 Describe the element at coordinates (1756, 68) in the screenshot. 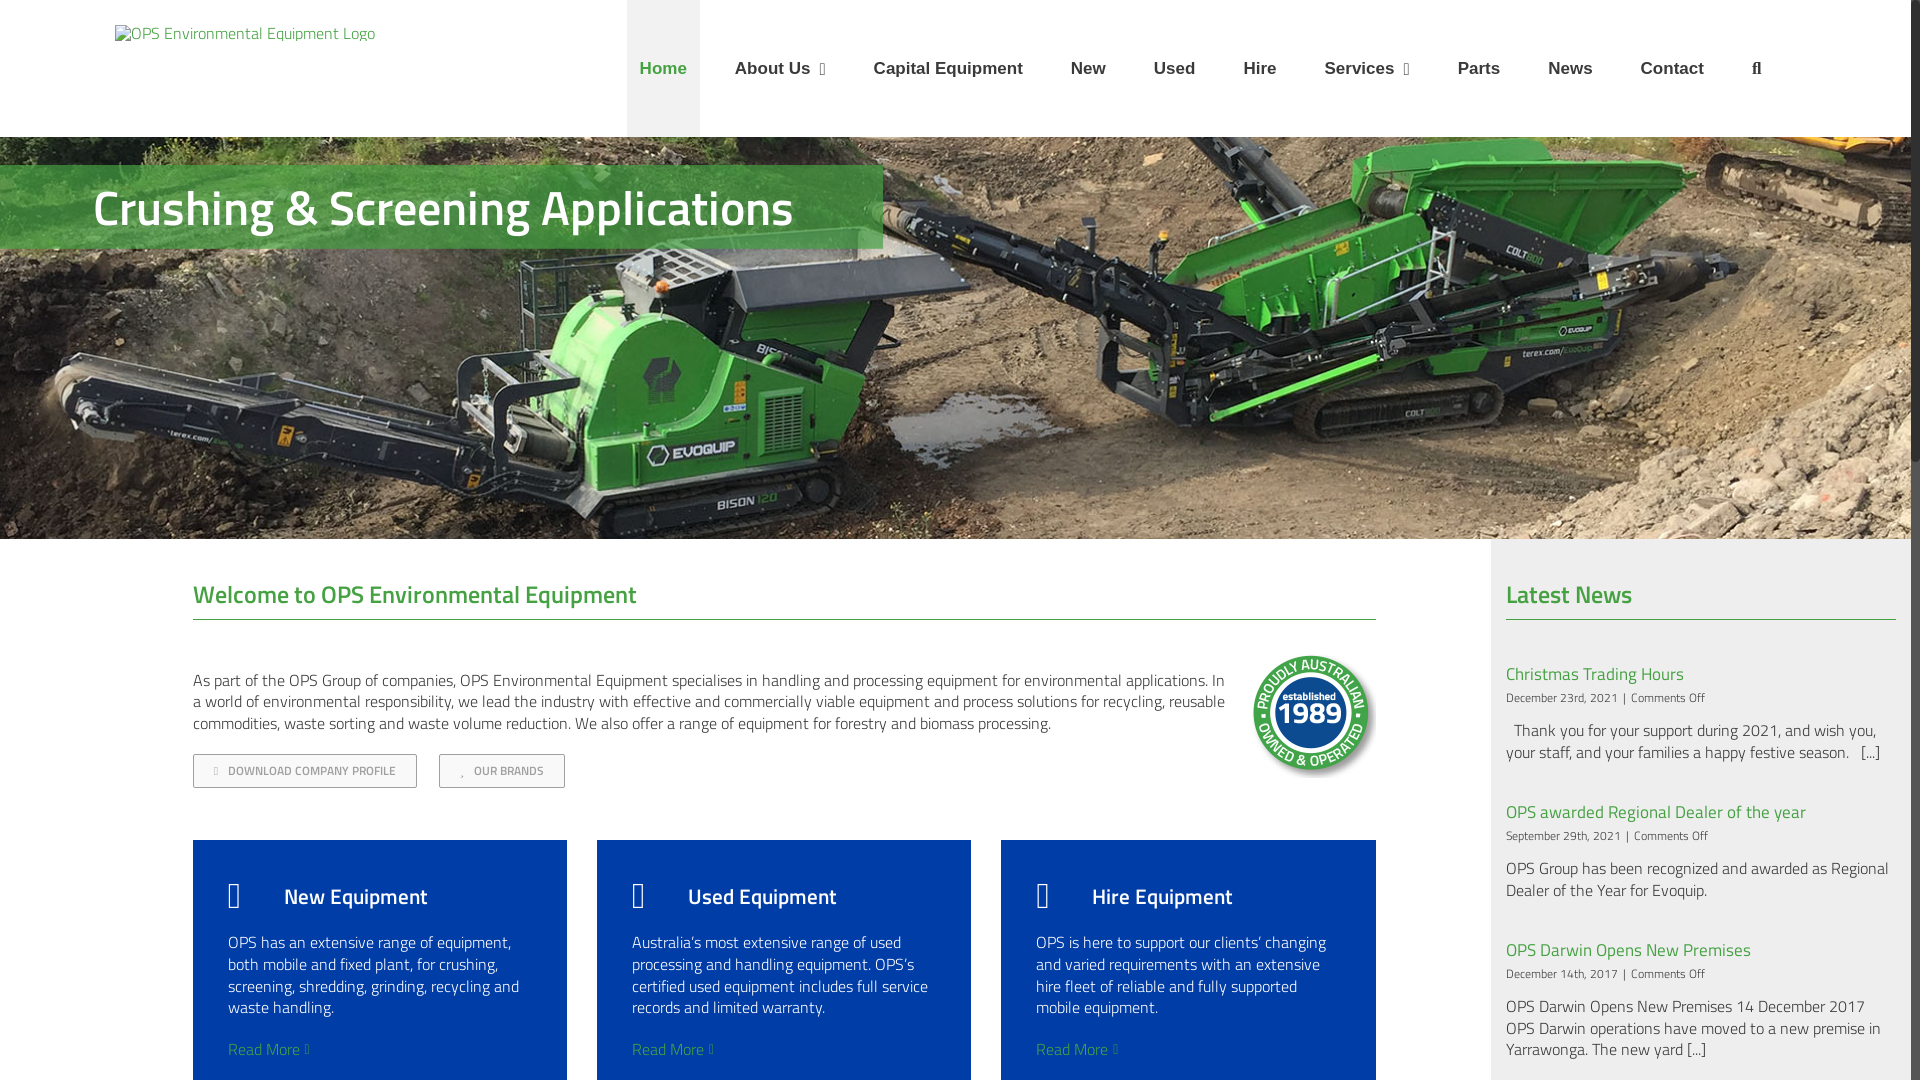

I see `Search` at that location.